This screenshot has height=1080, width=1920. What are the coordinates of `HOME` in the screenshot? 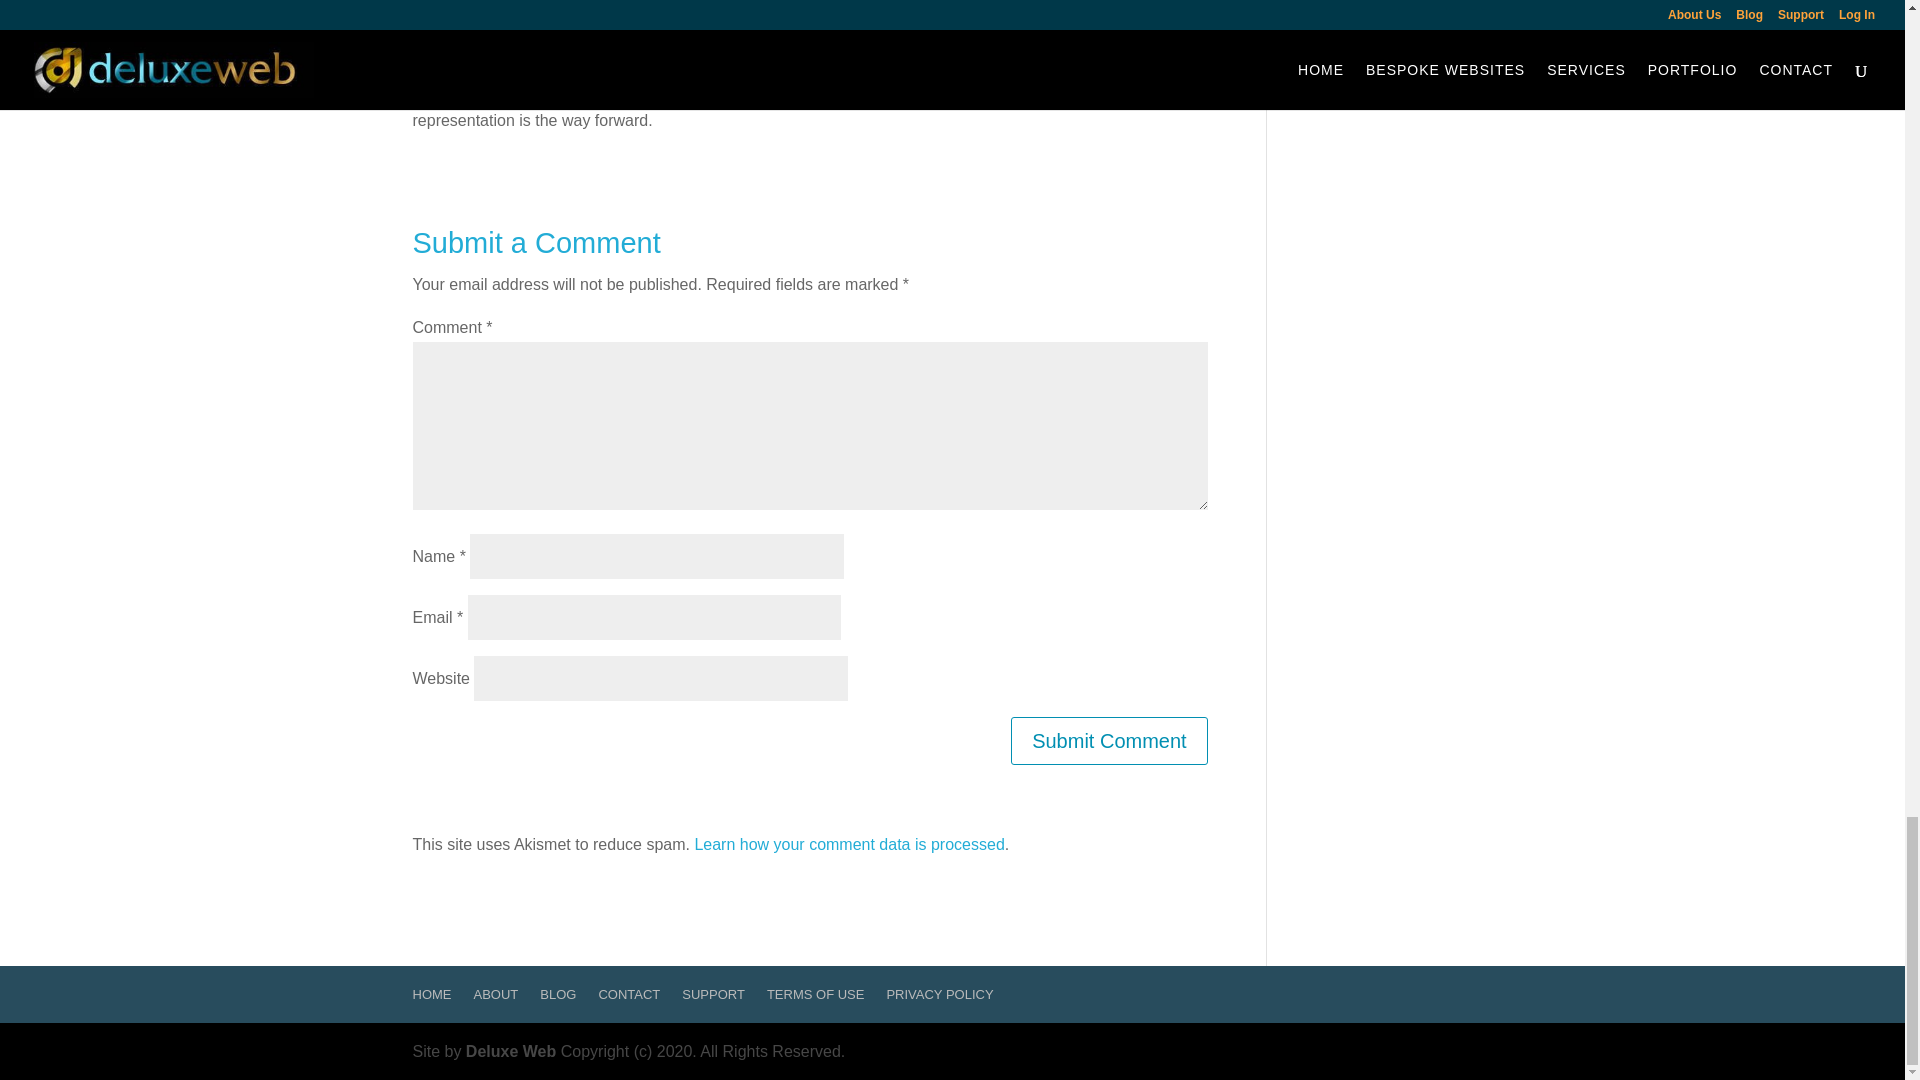 It's located at (432, 994).